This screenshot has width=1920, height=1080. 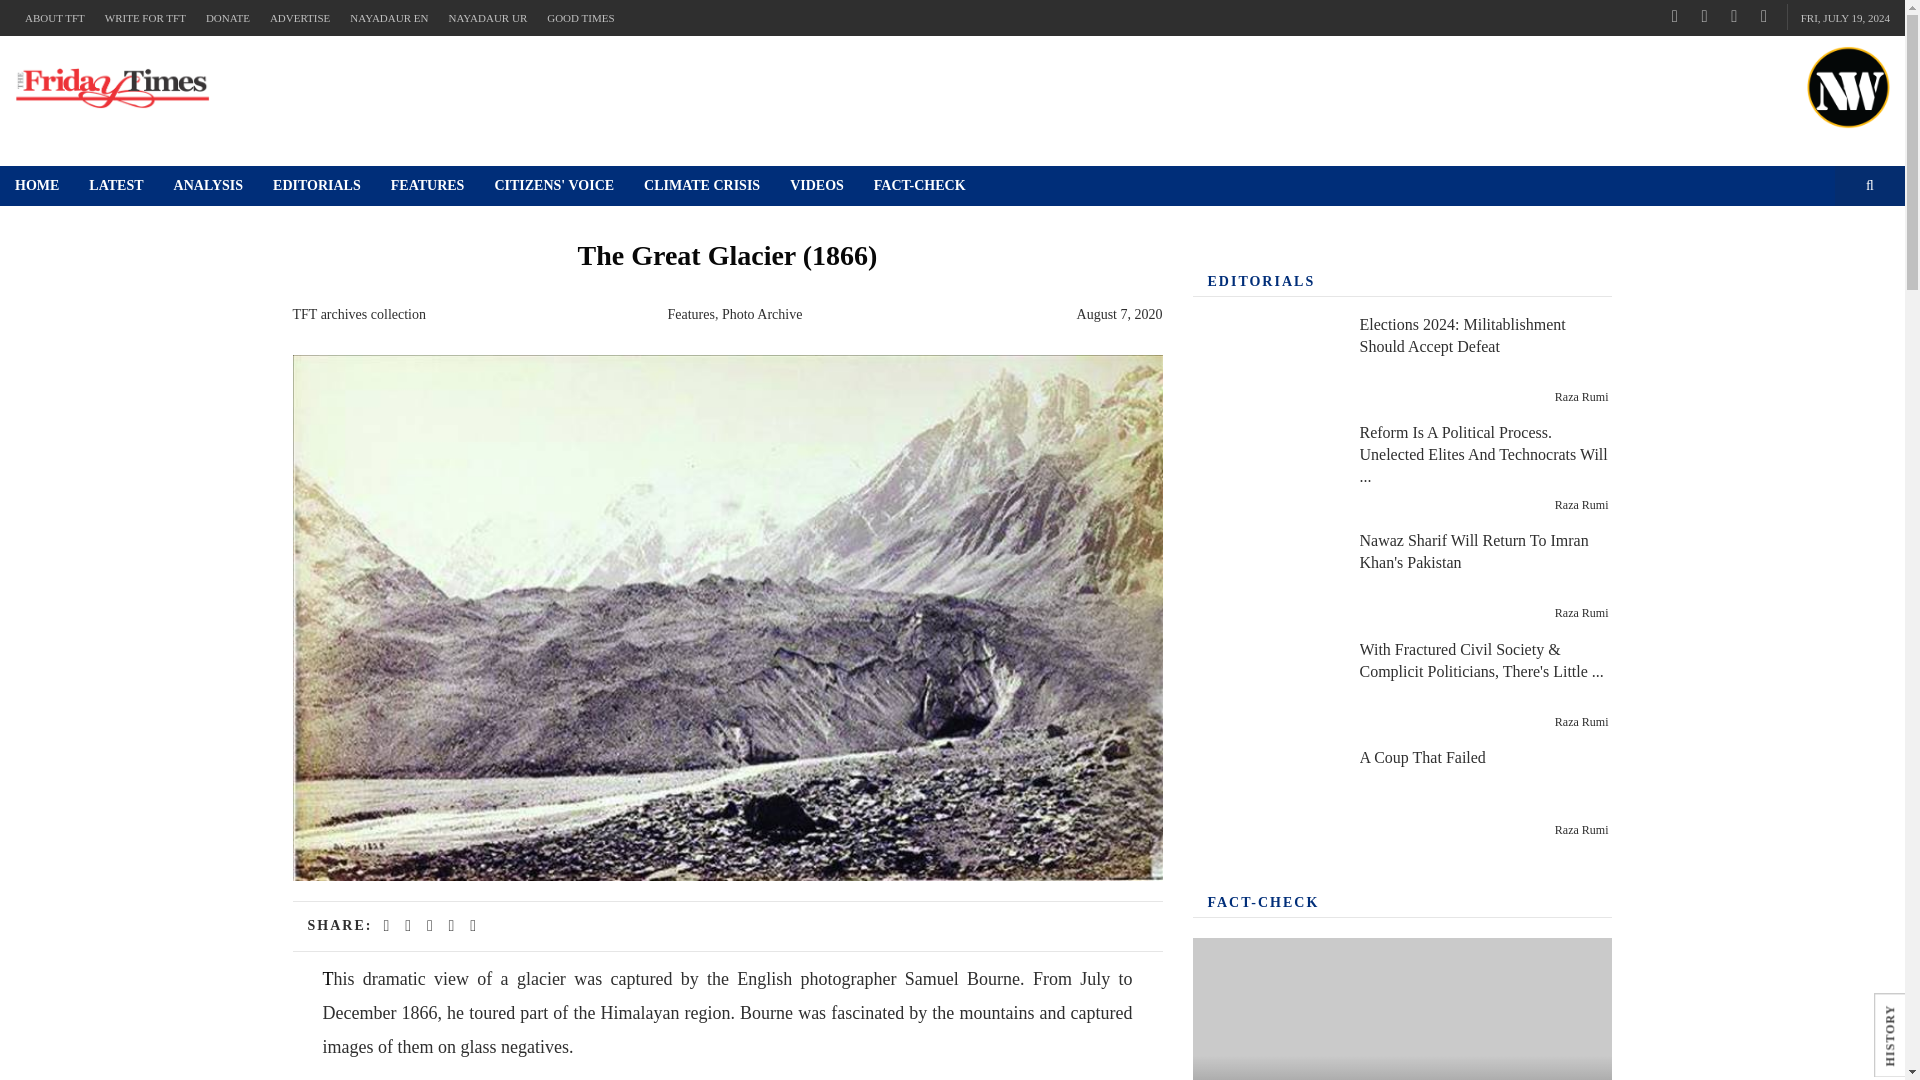 I want to click on Fact Check: Will Govt Shutdown Social Media Apps on Ashura?, so click(x=1402, y=1009).